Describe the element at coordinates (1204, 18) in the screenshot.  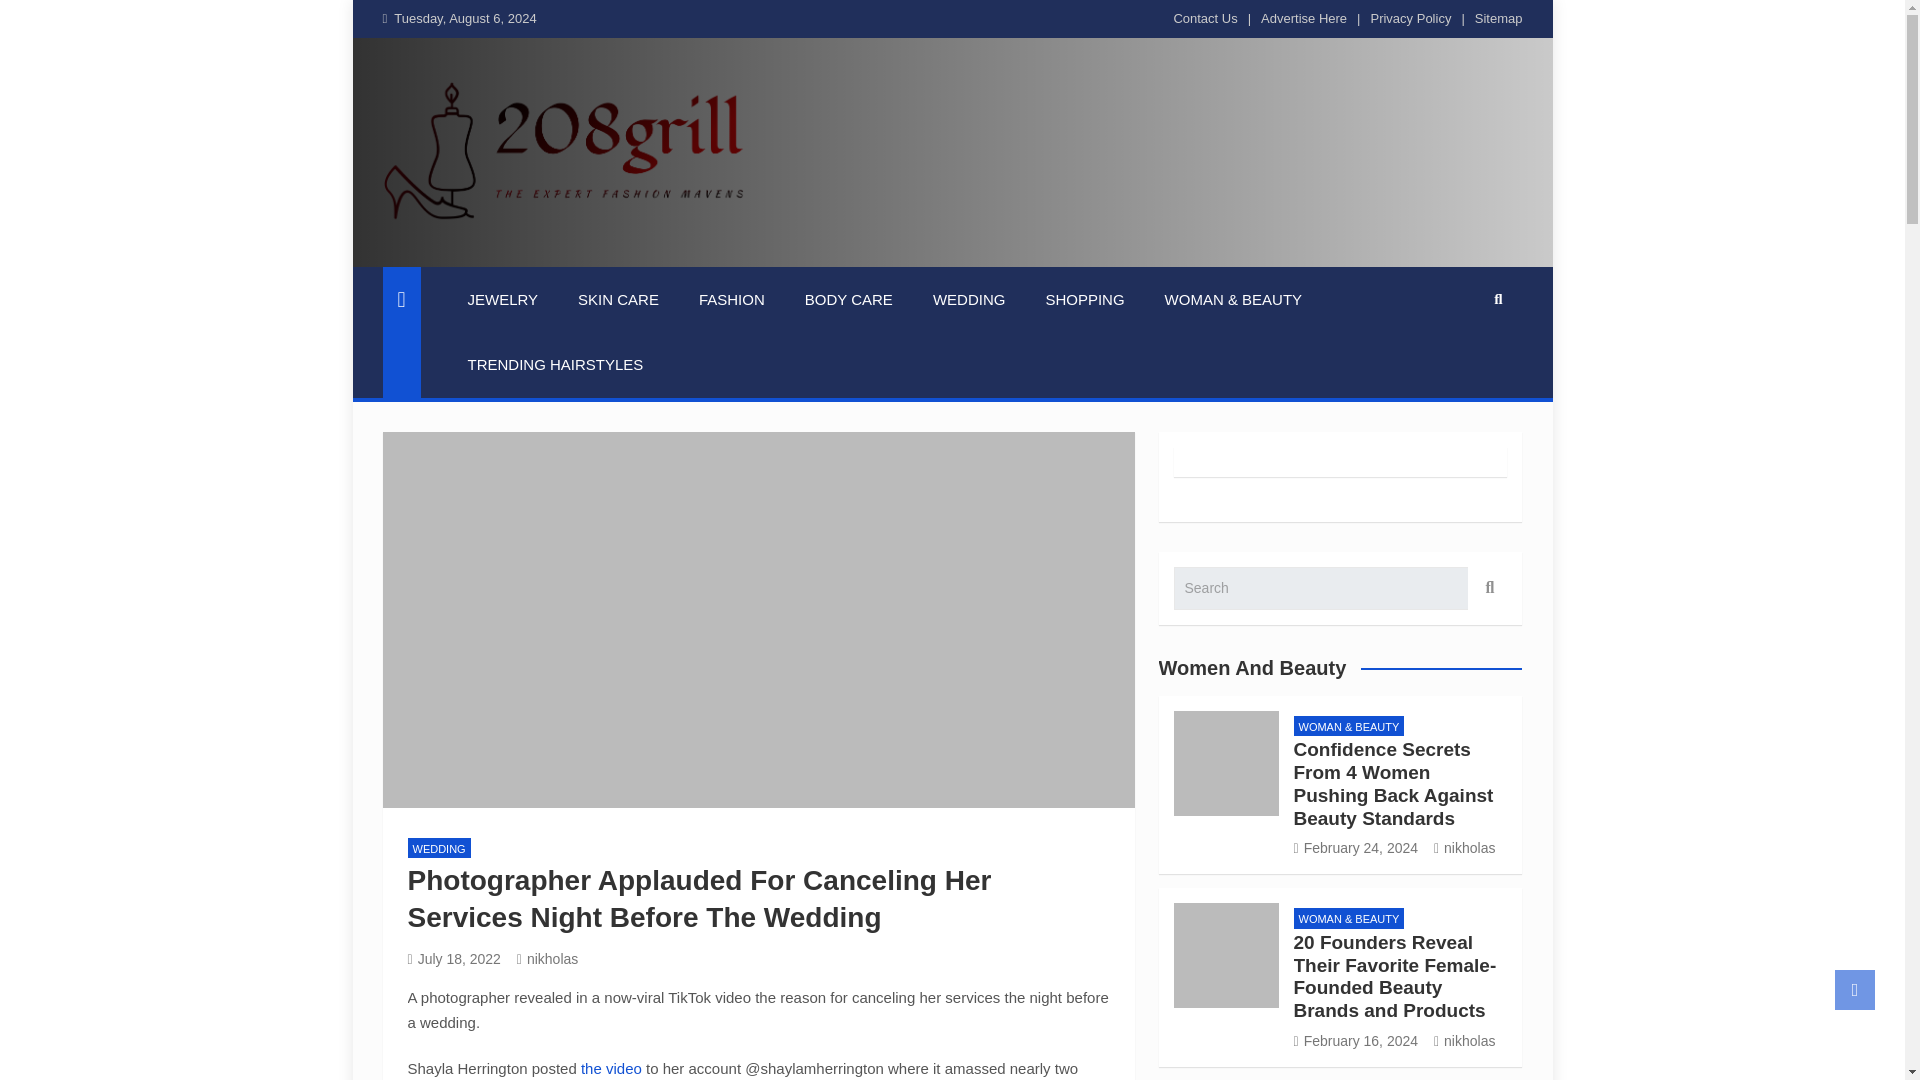
I see `Contact Us` at that location.